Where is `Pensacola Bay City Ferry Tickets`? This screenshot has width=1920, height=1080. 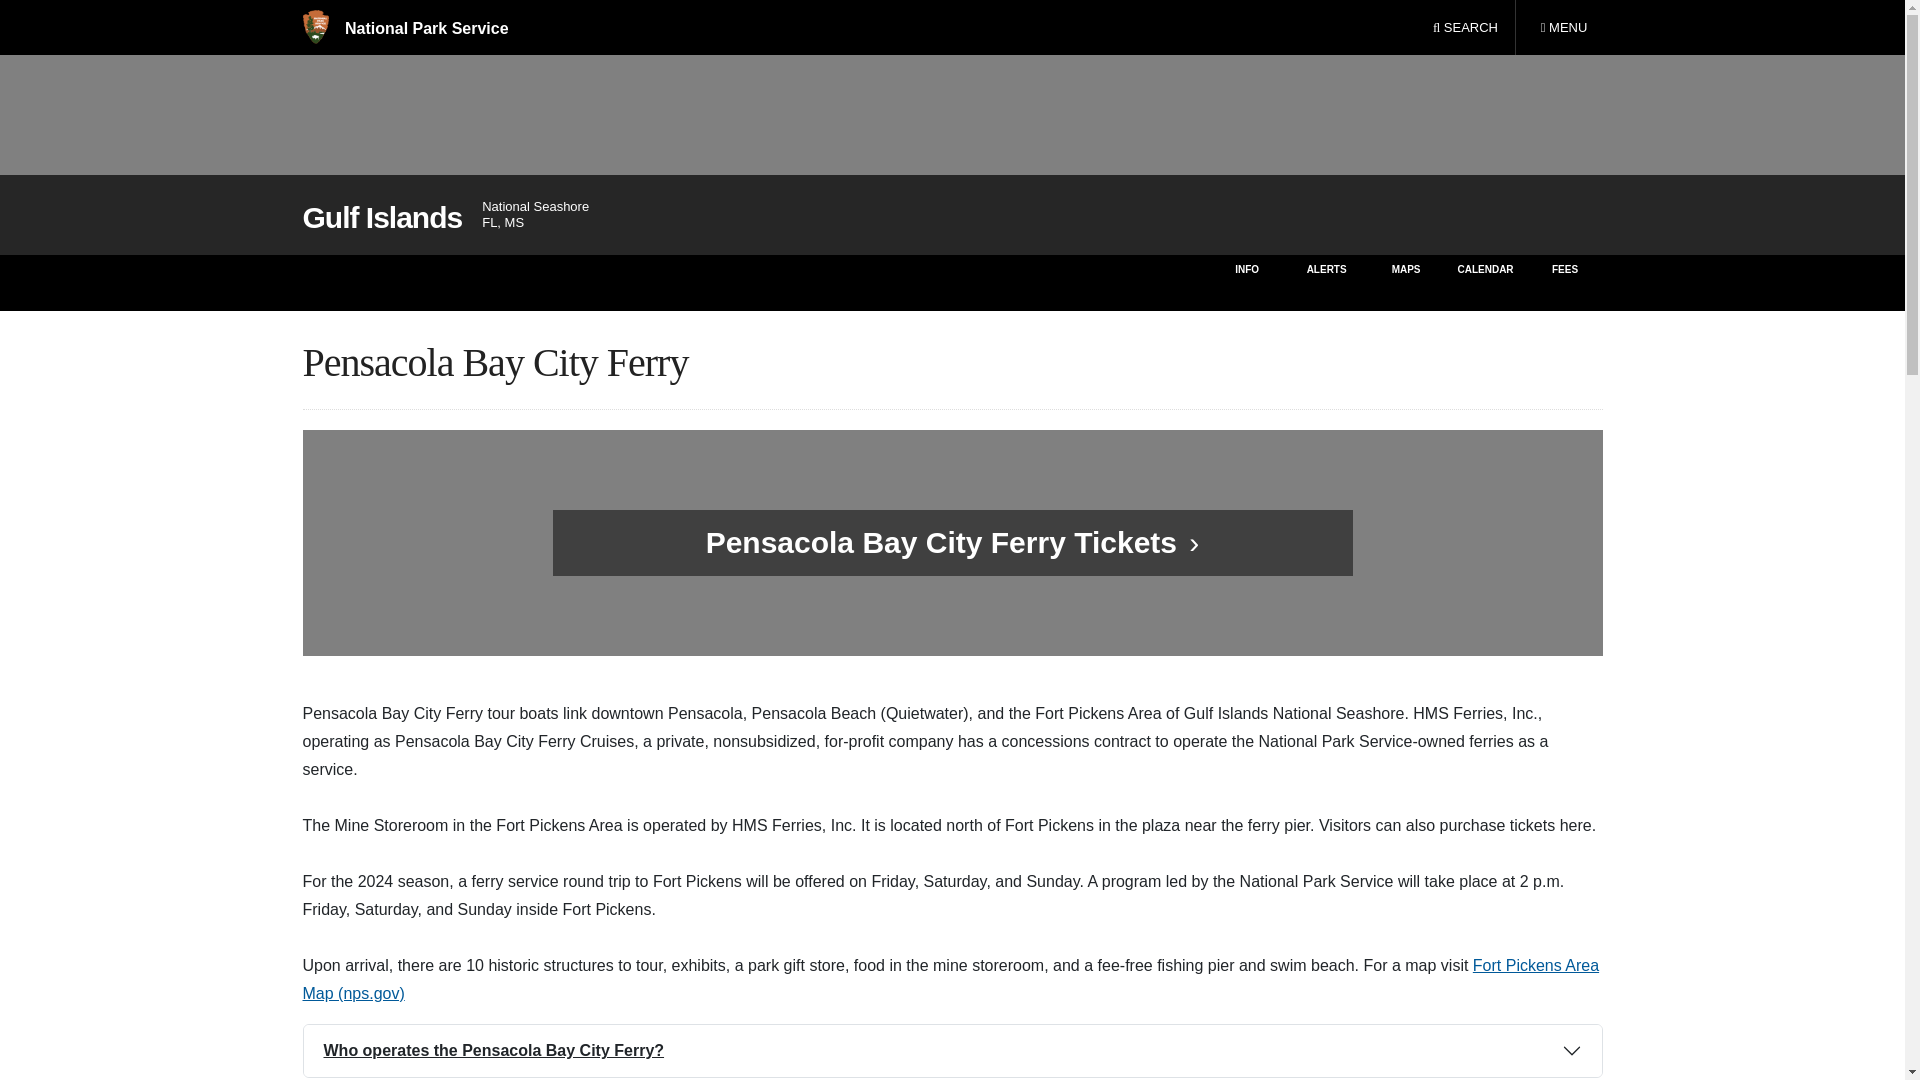 Pensacola Bay City Ferry Tickets is located at coordinates (941, 542).